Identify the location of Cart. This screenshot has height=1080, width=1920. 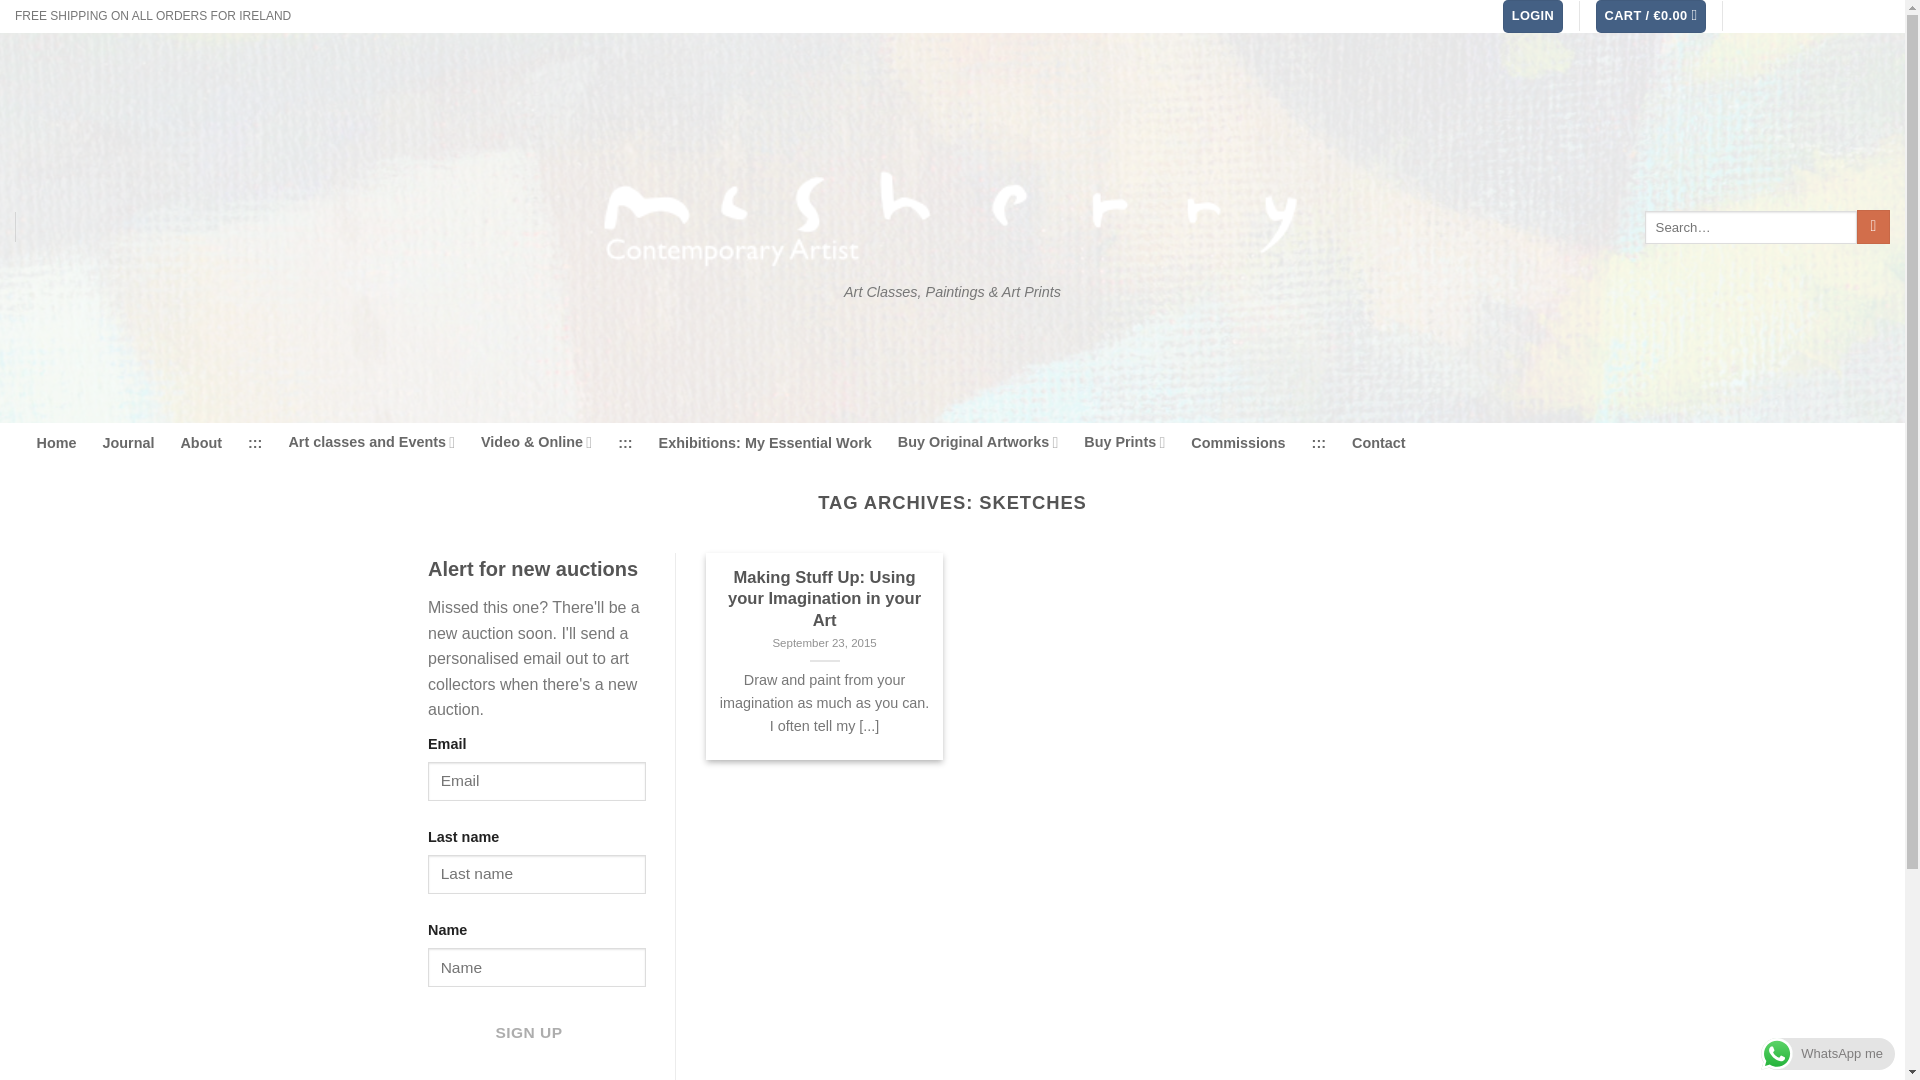
(1650, 16).